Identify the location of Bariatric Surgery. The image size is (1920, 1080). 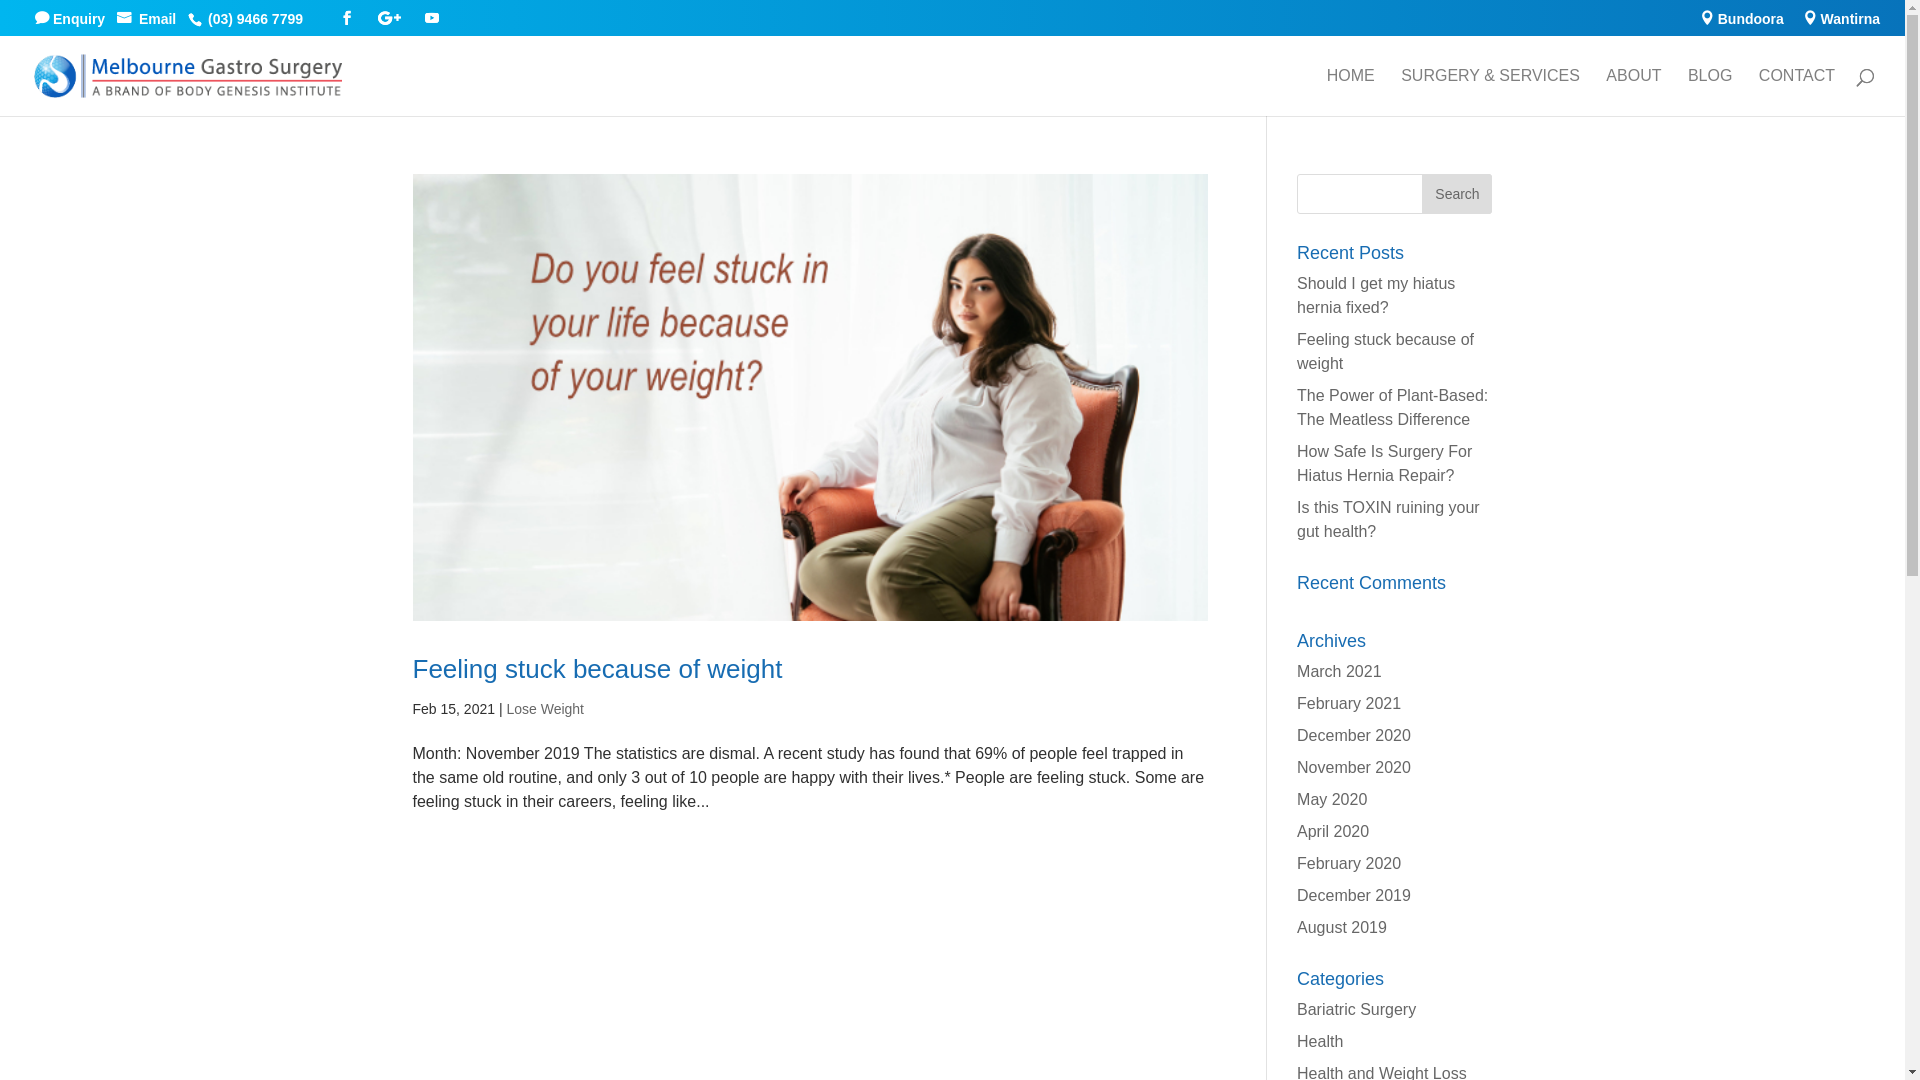
(1356, 1009).